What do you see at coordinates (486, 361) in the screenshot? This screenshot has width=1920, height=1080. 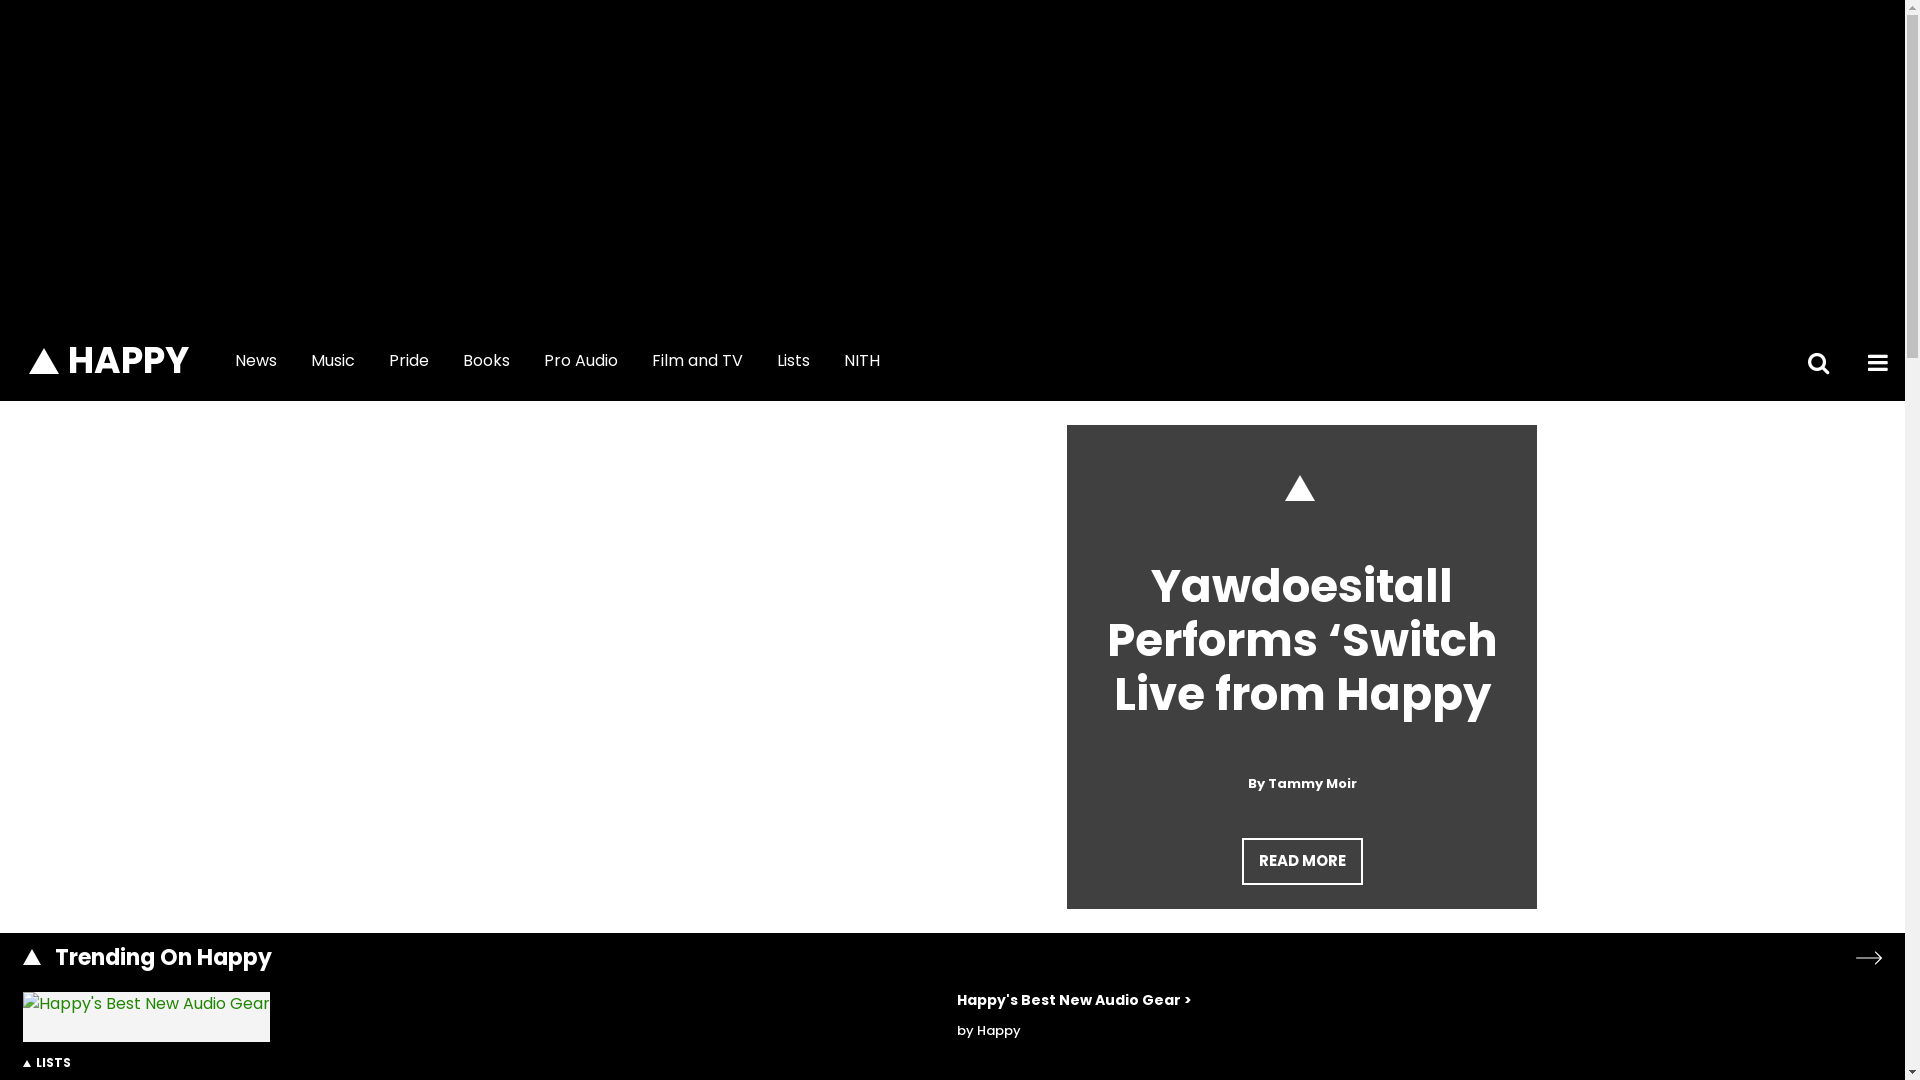 I see `Books` at bounding box center [486, 361].